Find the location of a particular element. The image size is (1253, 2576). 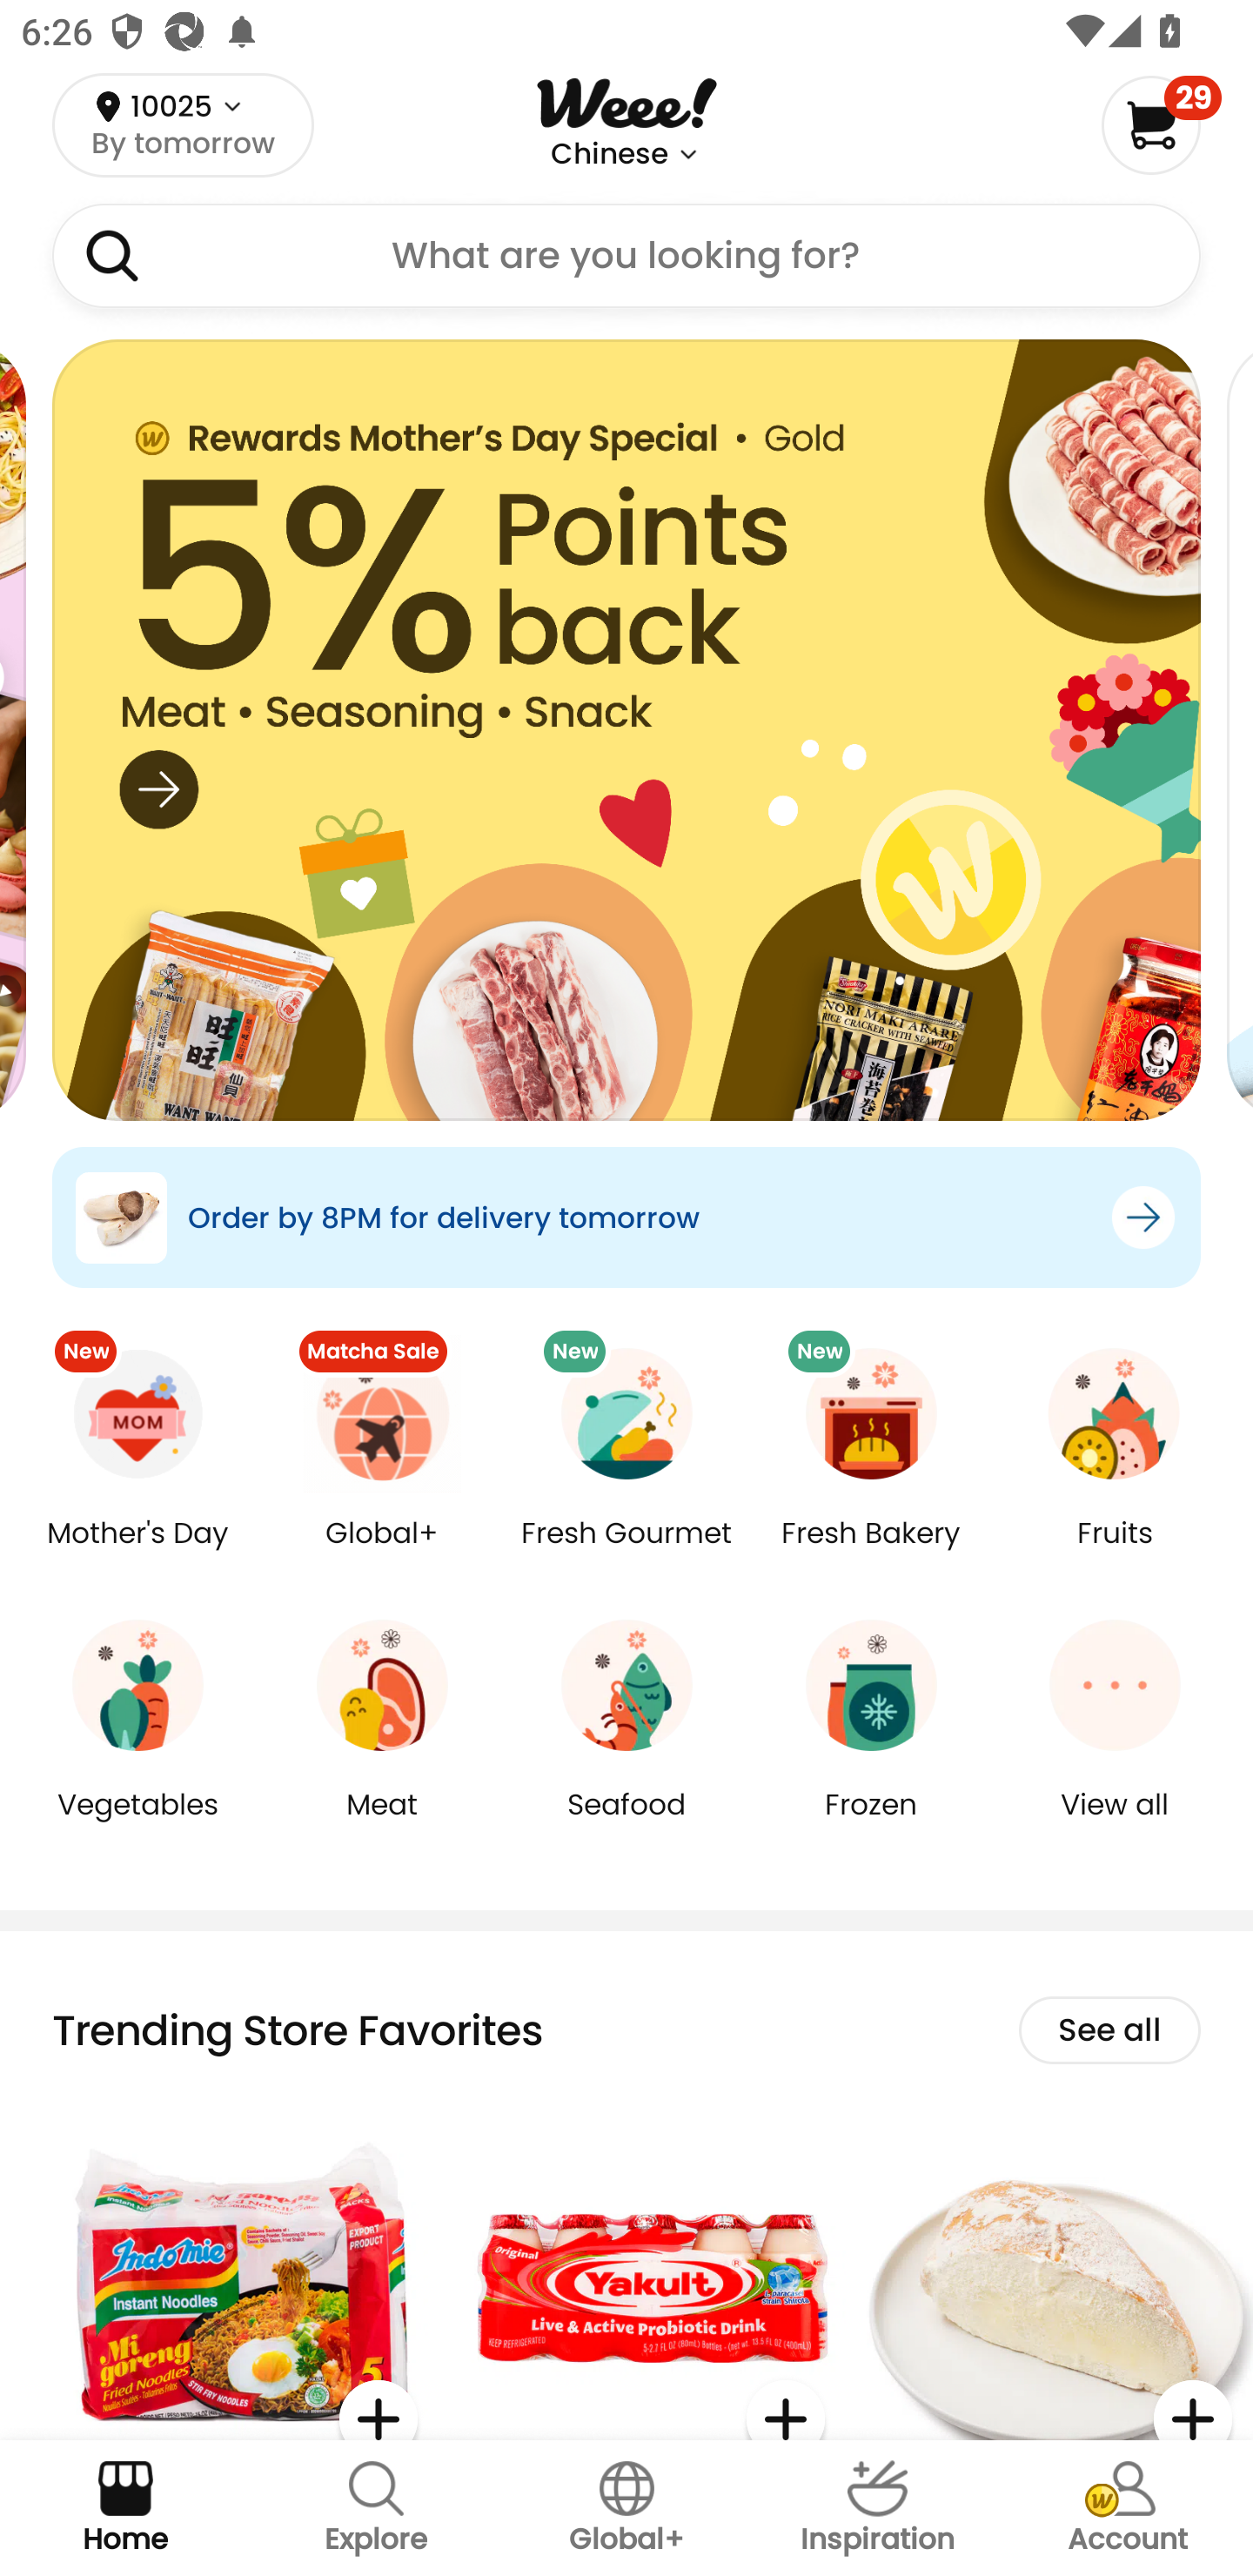

Seafood is located at coordinates (626, 1826).